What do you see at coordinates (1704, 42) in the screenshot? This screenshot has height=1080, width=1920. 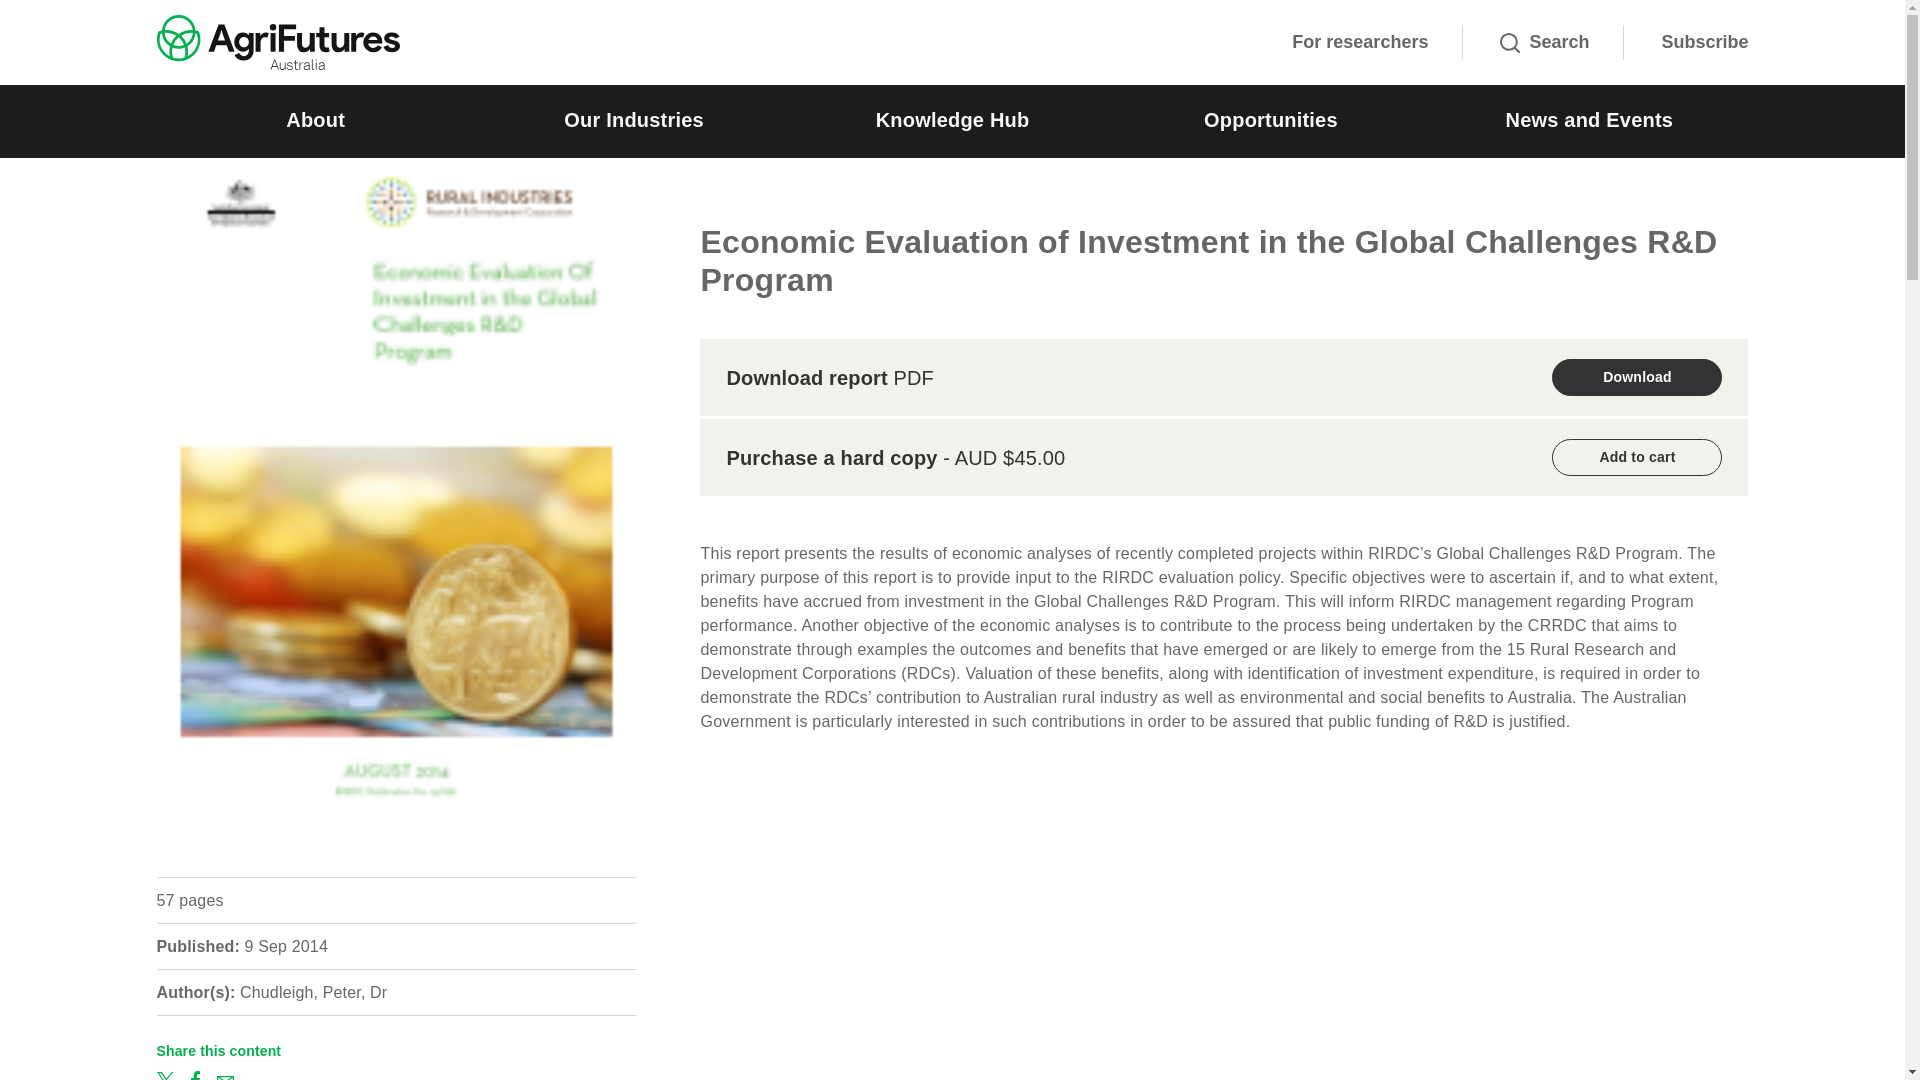 I see `Subscribe` at bounding box center [1704, 42].